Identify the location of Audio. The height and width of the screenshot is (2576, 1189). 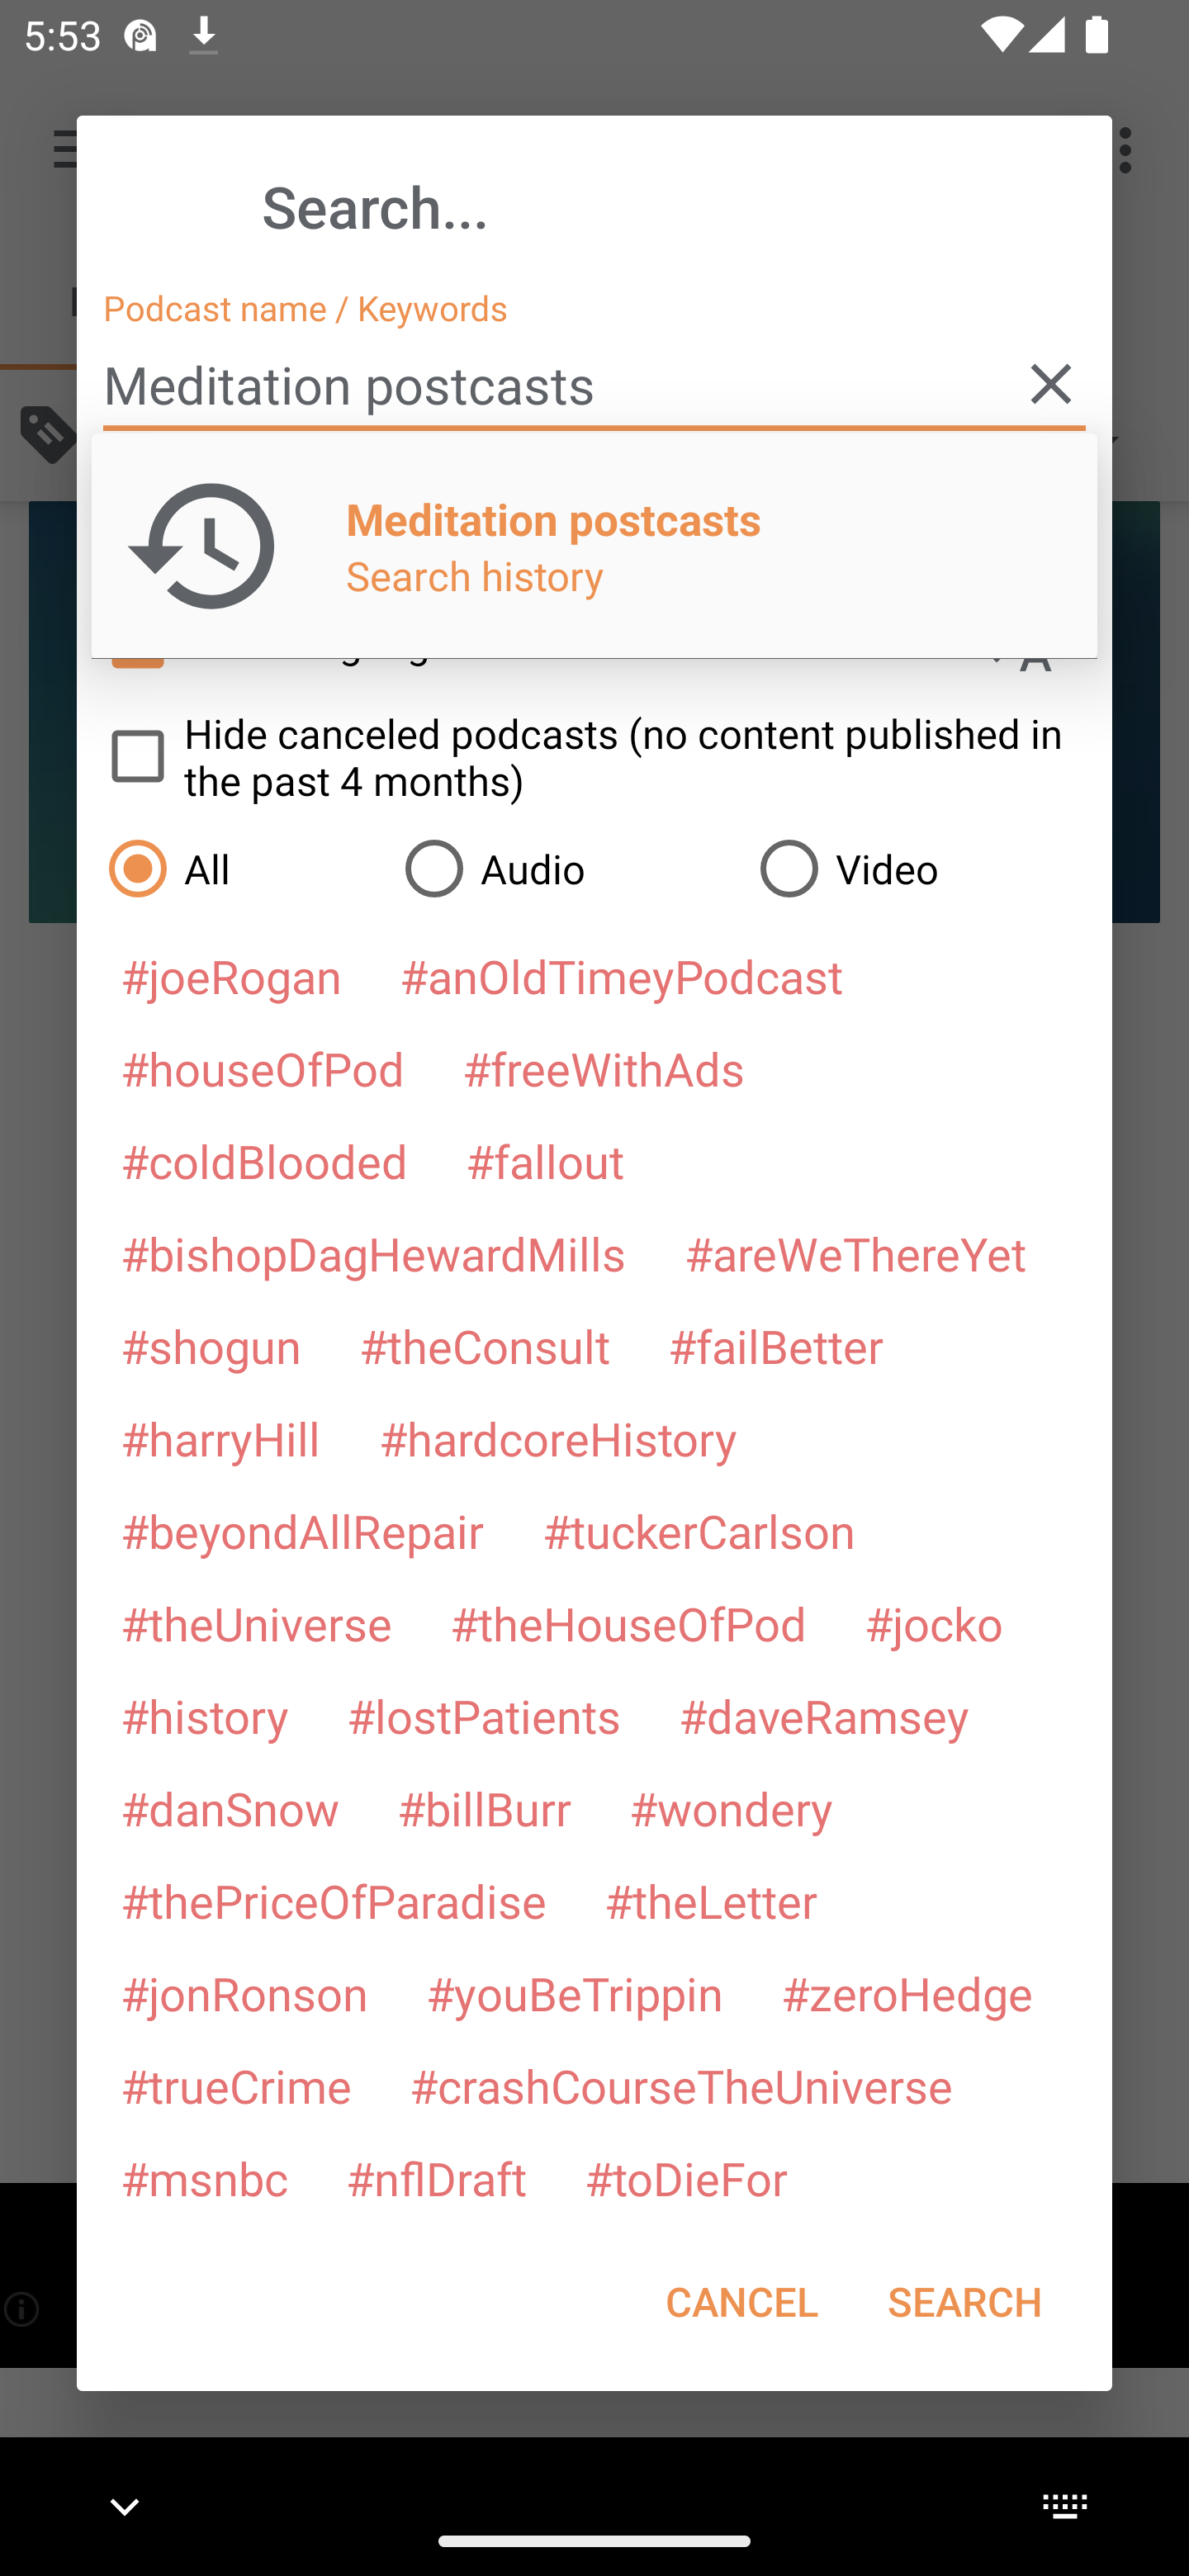
(565, 868).